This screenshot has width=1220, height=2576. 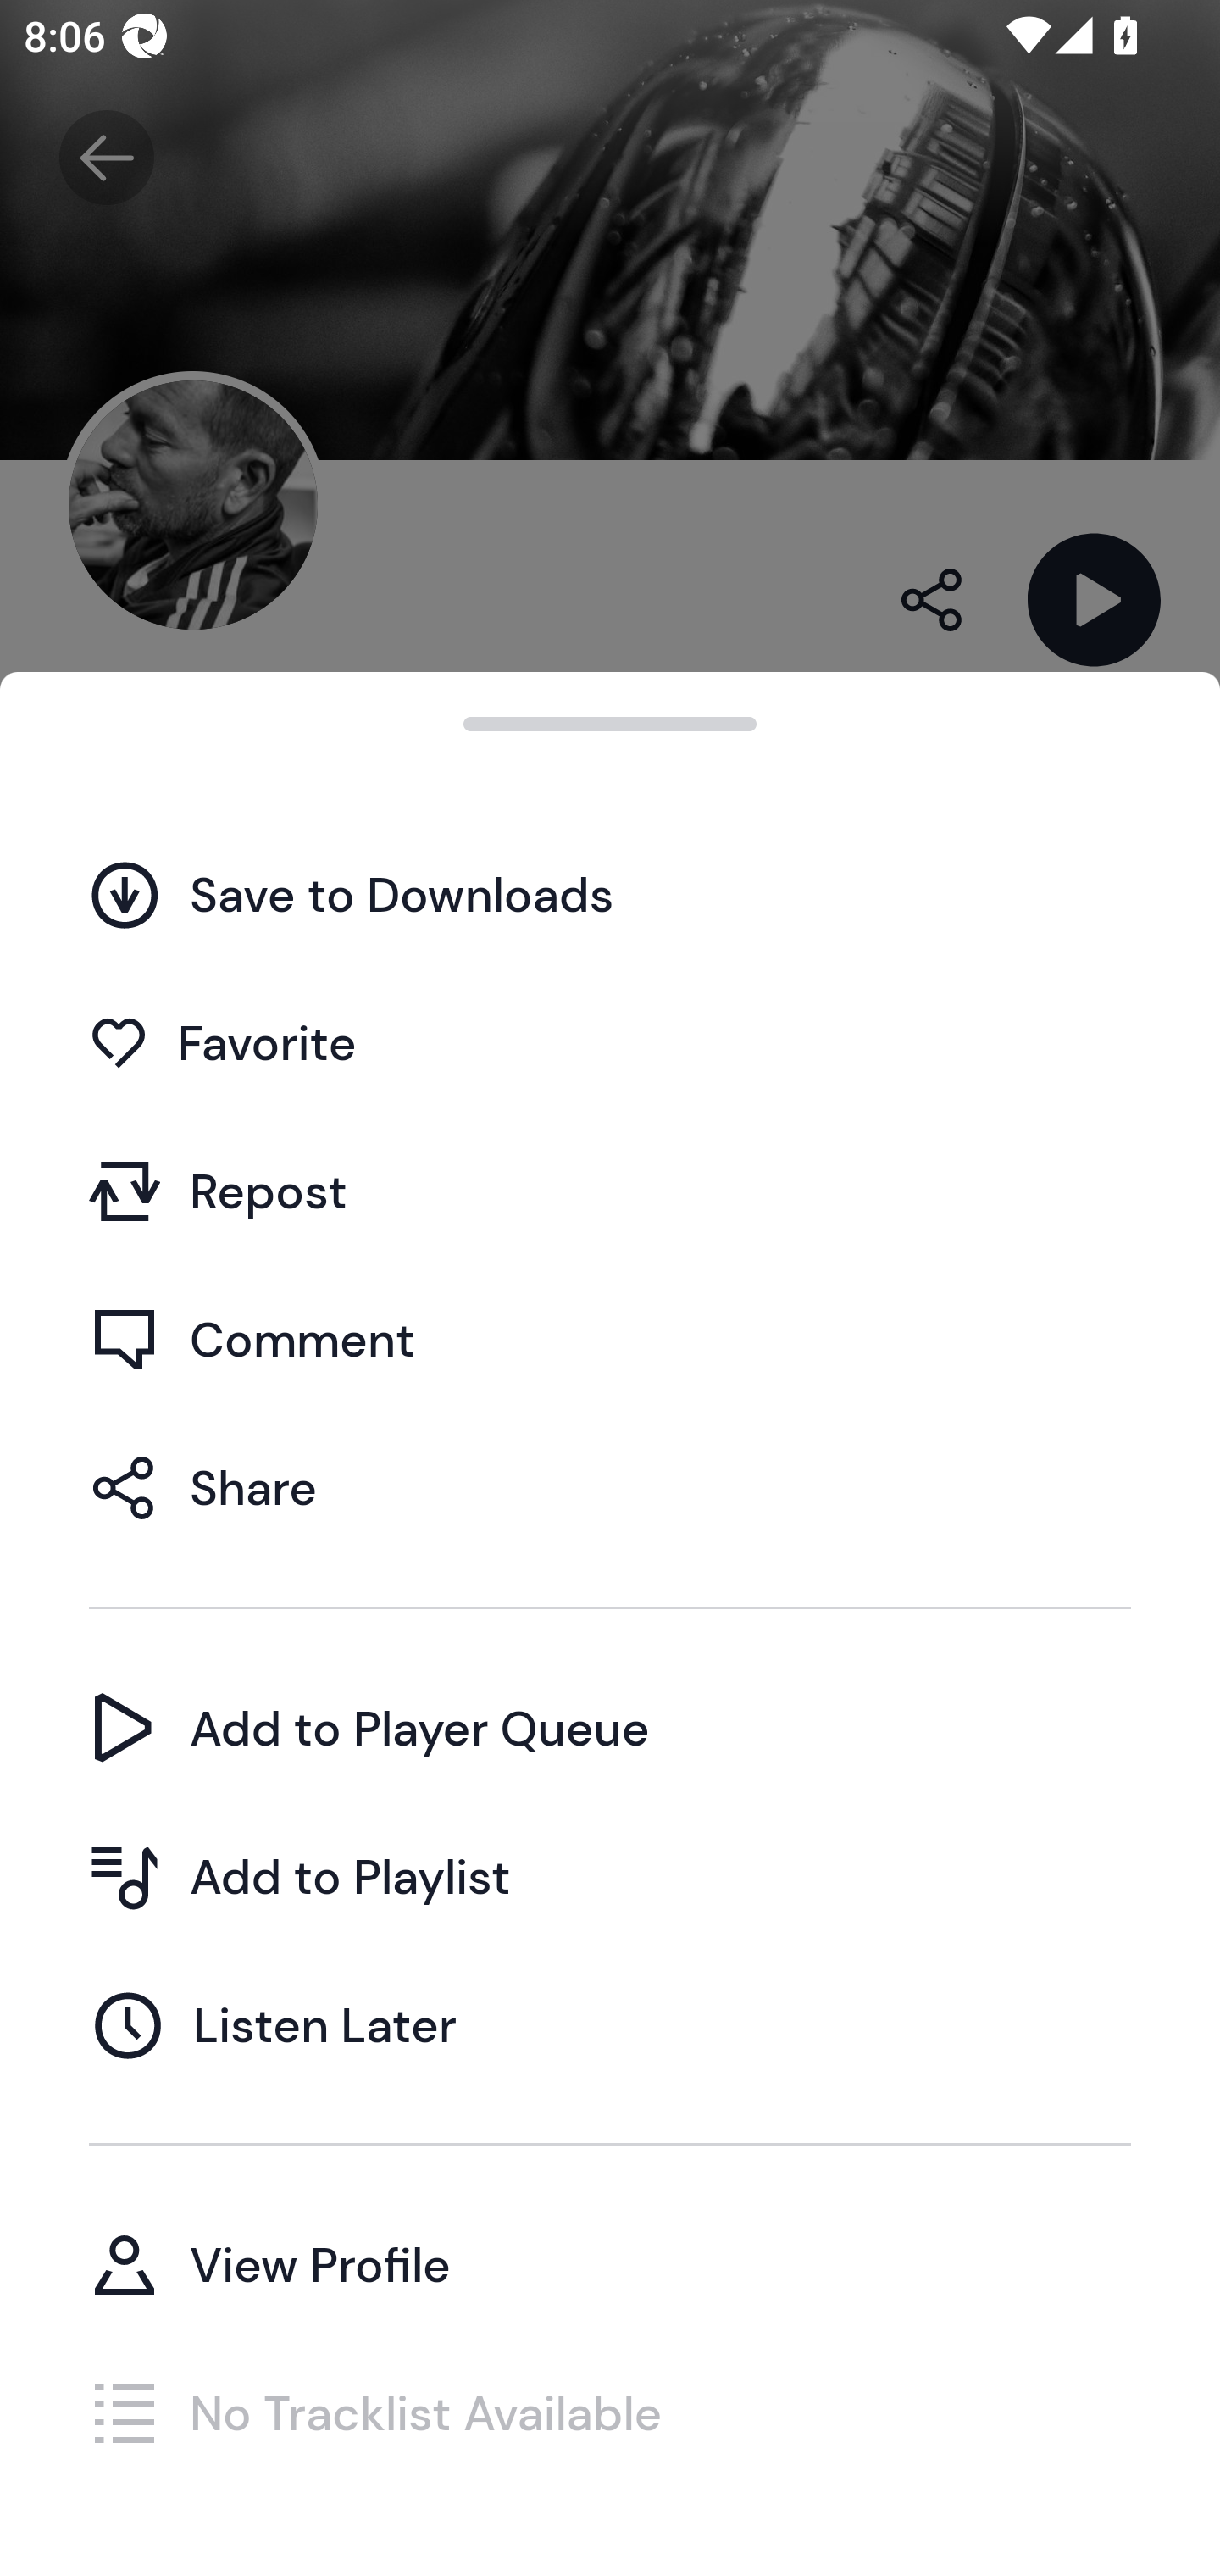 I want to click on No Tracklist Available, so click(x=610, y=2412).